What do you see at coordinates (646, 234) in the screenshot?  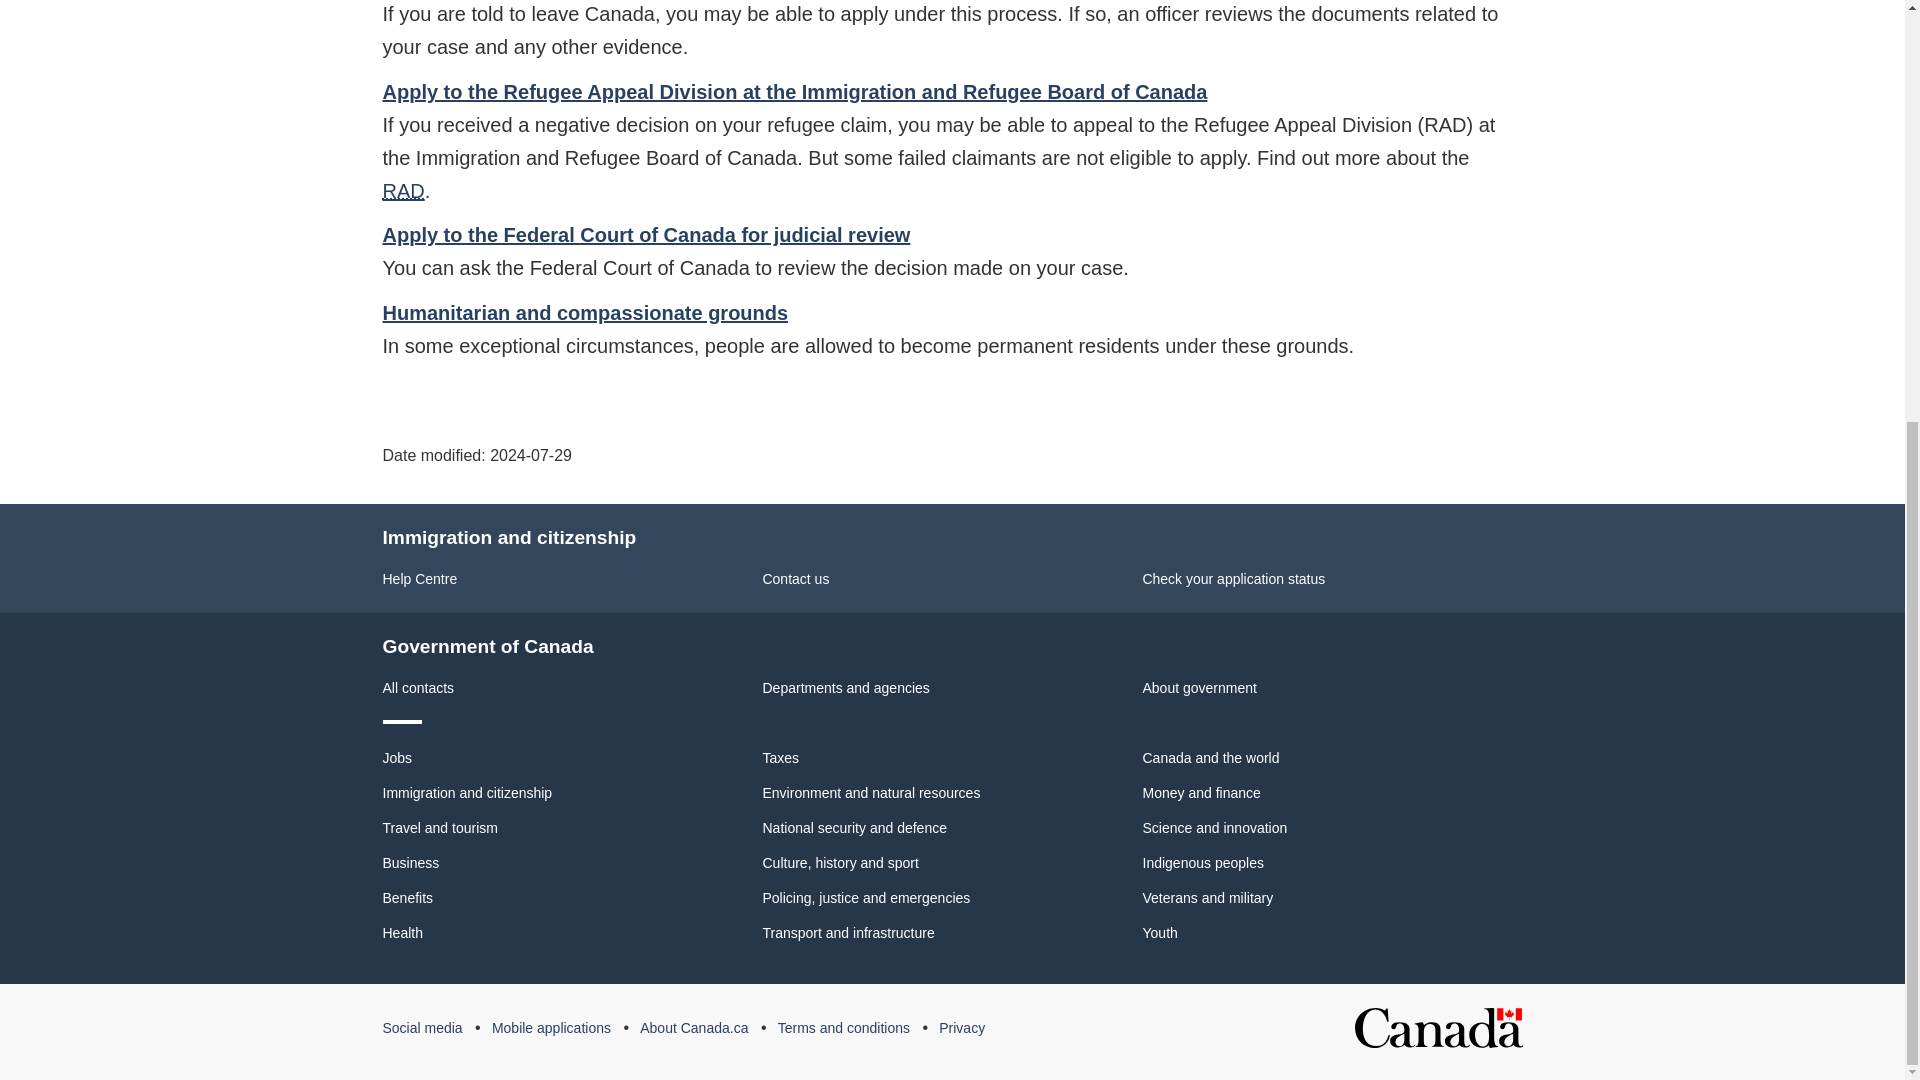 I see `Apply to the Federal Court of Canada for judicial review` at bounding box center [646, 234].